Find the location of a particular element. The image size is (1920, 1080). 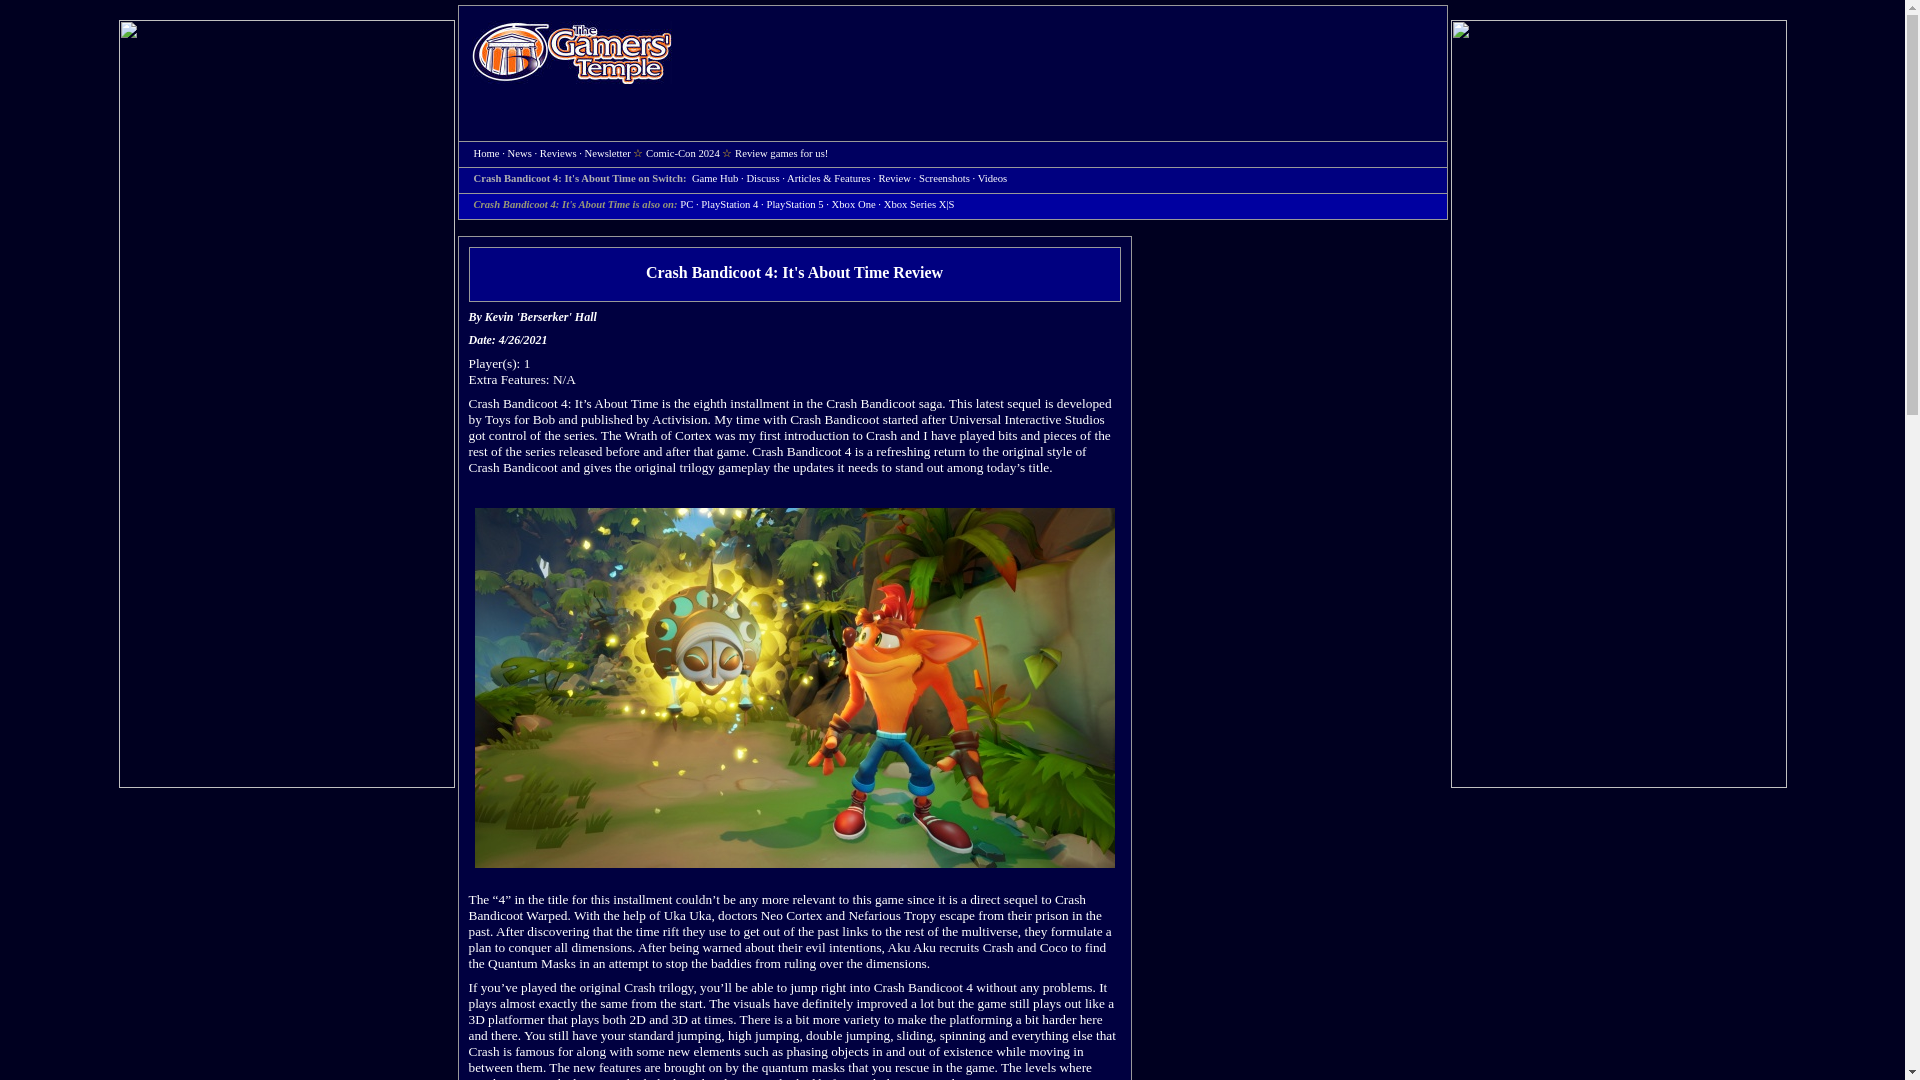

Comic-Con 2024 is located at coordinates (682, 152).